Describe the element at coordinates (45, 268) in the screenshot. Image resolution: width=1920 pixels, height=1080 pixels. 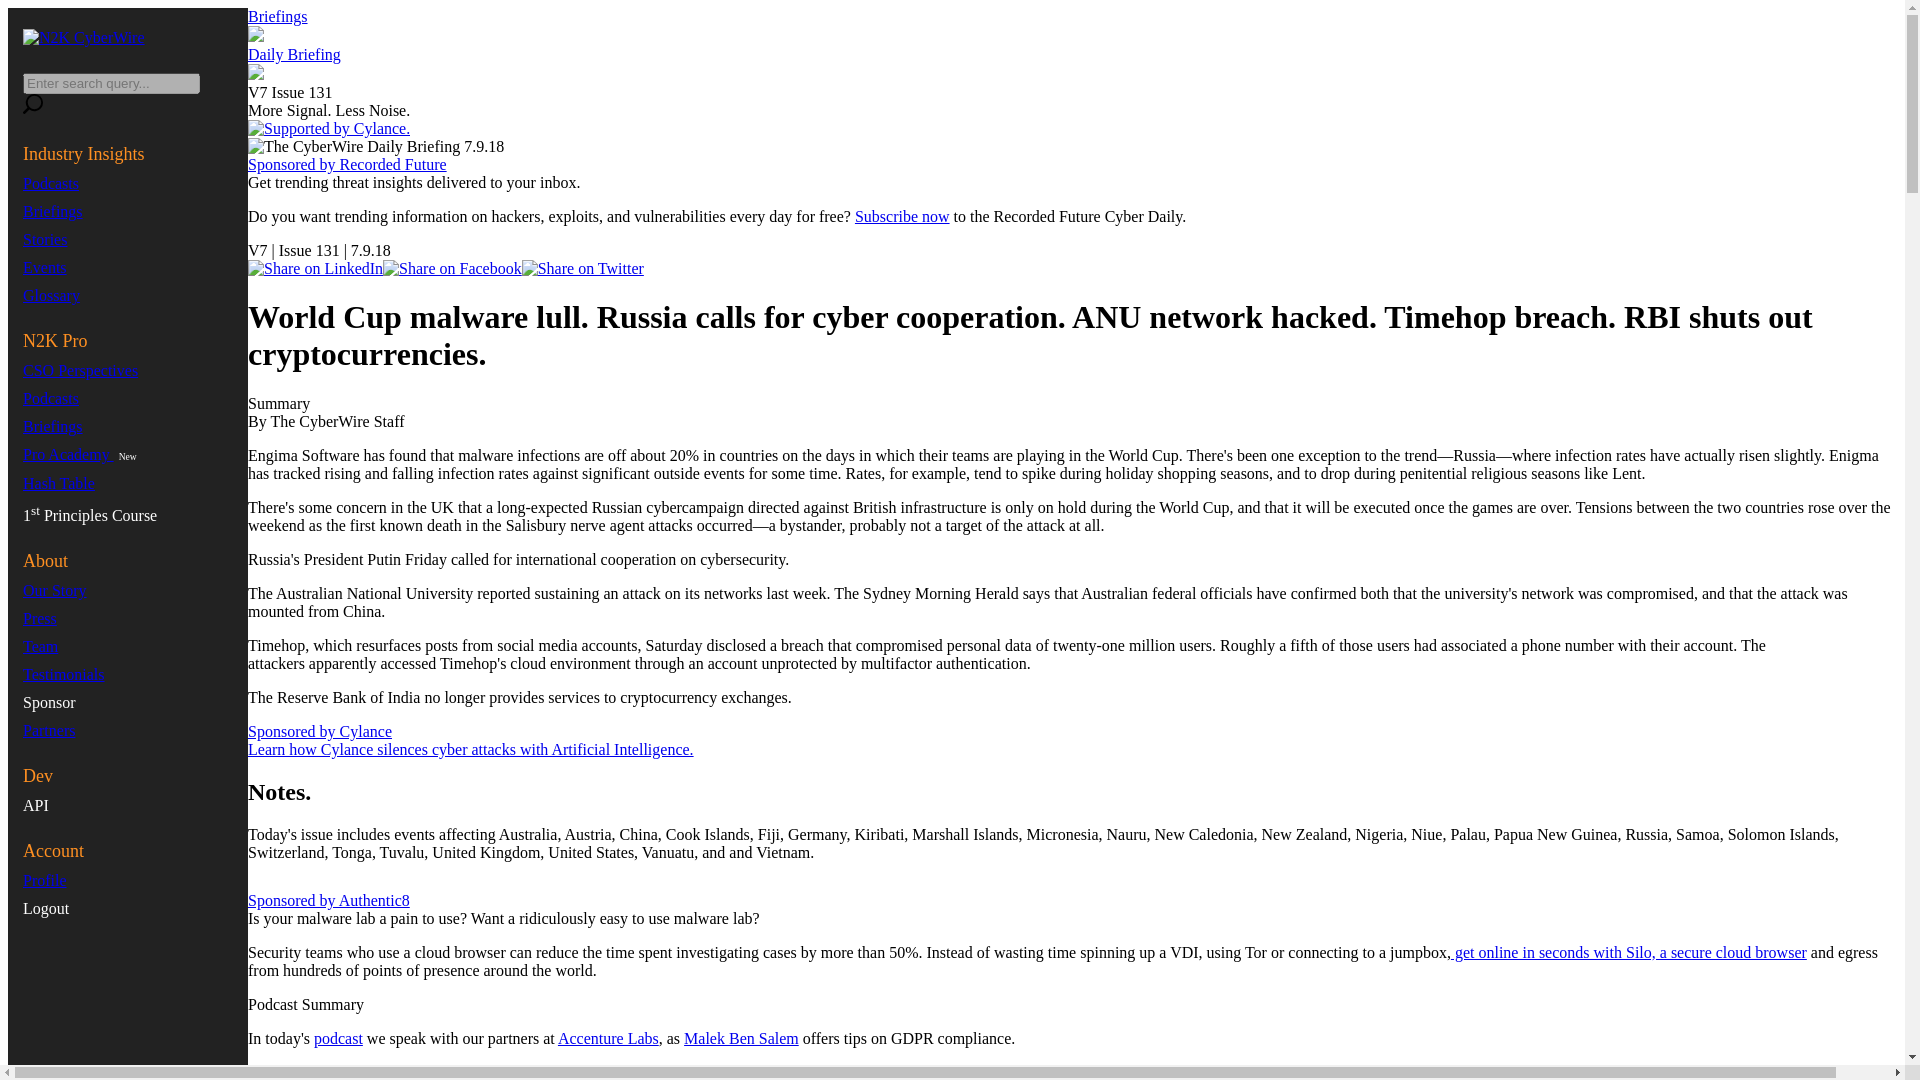
I see `Events` at that location.